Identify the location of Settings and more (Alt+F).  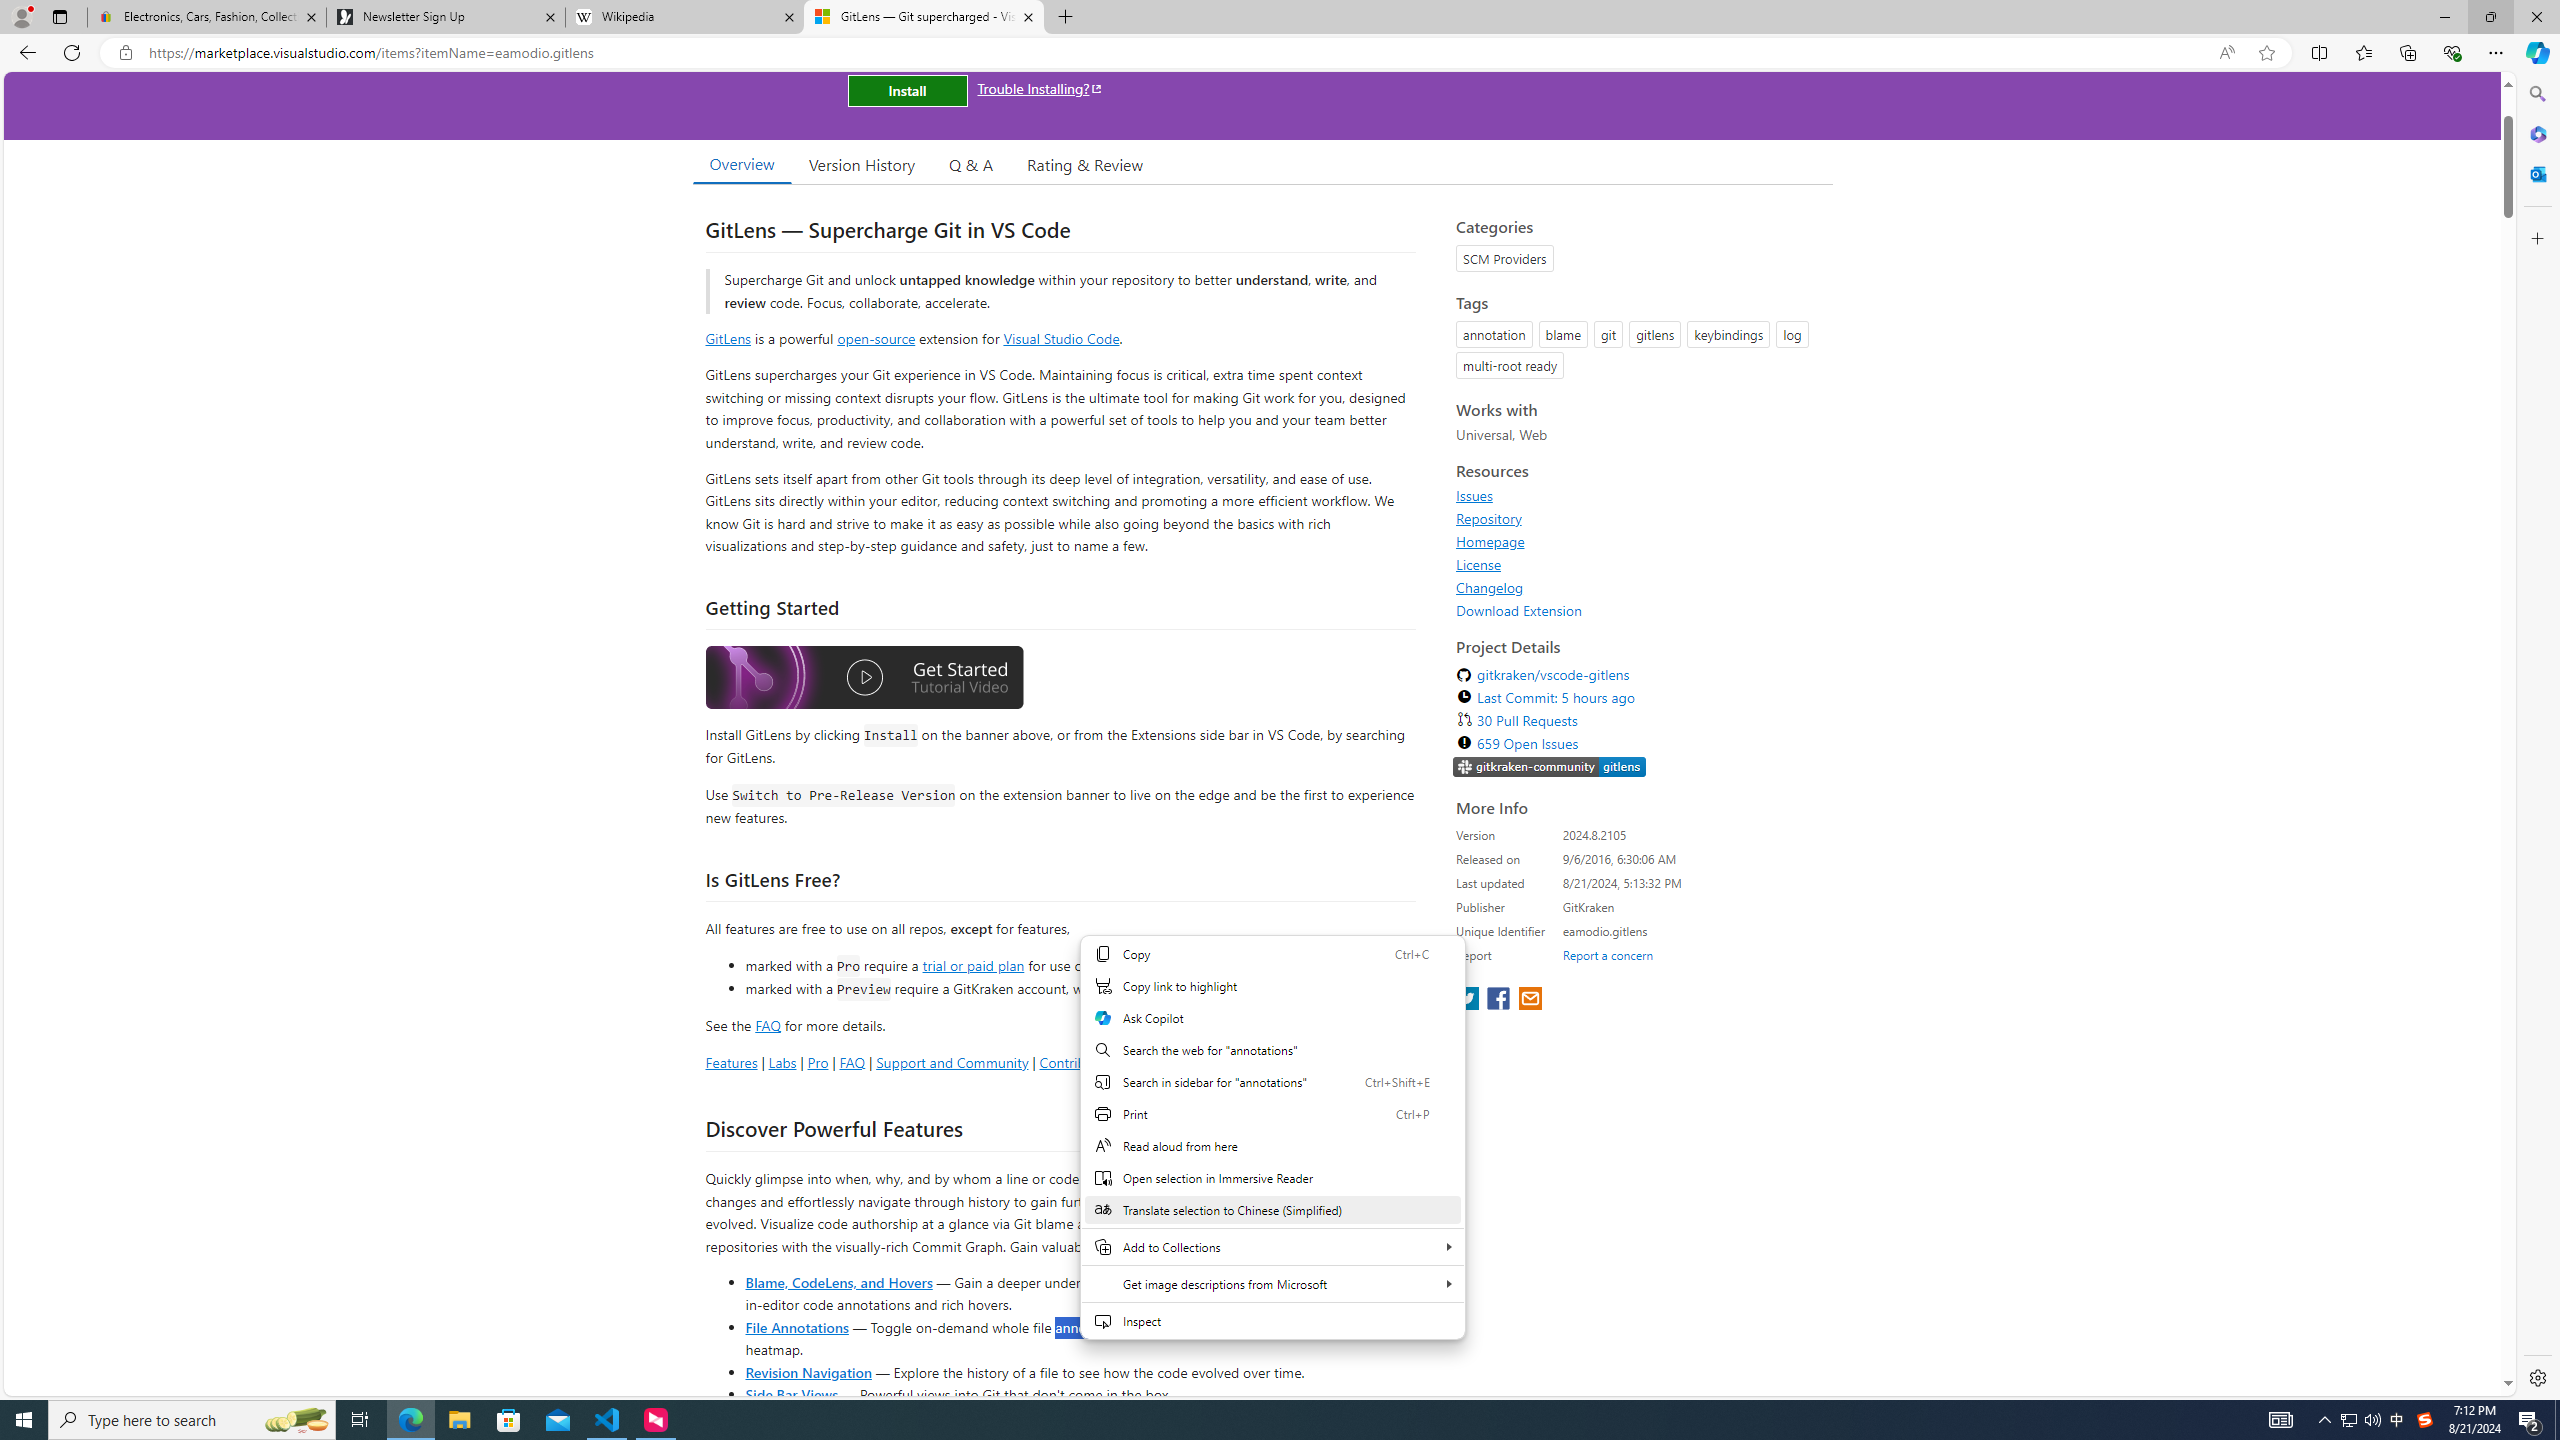
(2496, 52).